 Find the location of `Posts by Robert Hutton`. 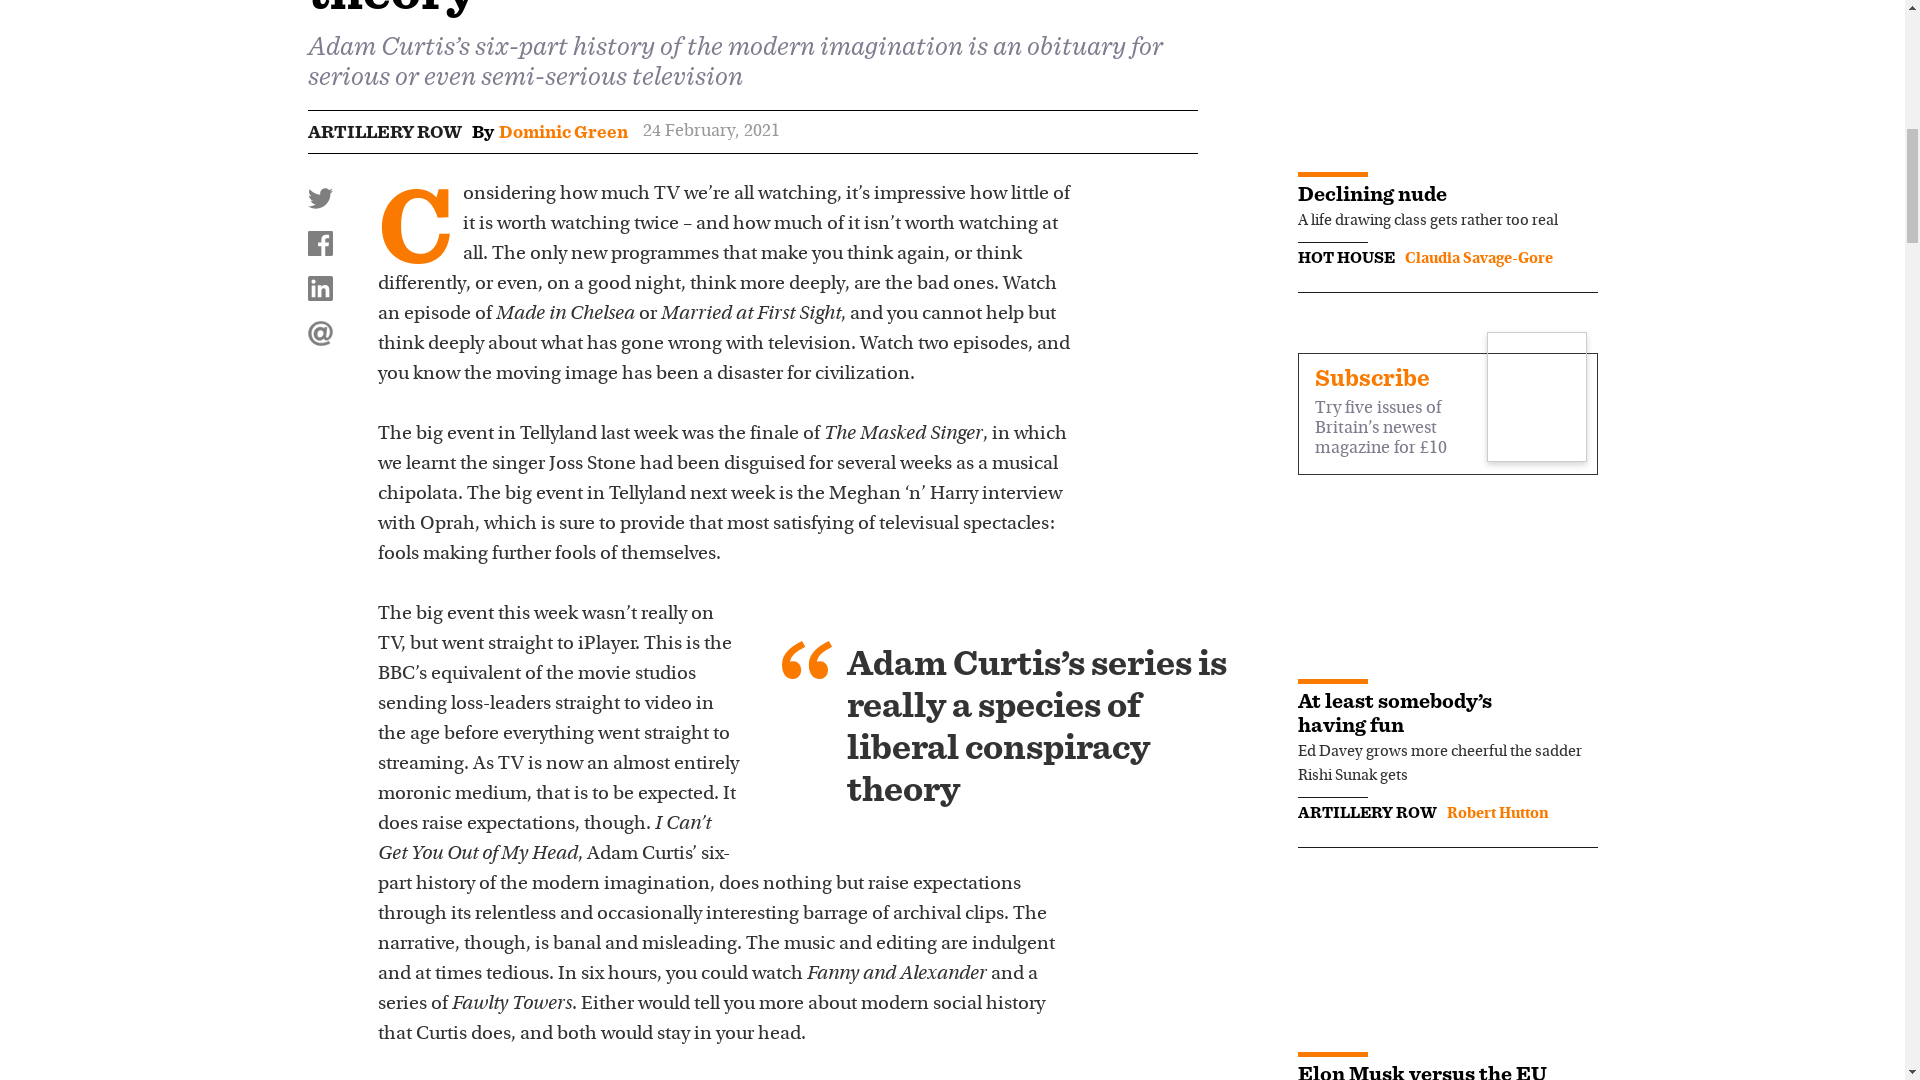

Posts by Robert Hutton is located at coordinates (1496, 813).